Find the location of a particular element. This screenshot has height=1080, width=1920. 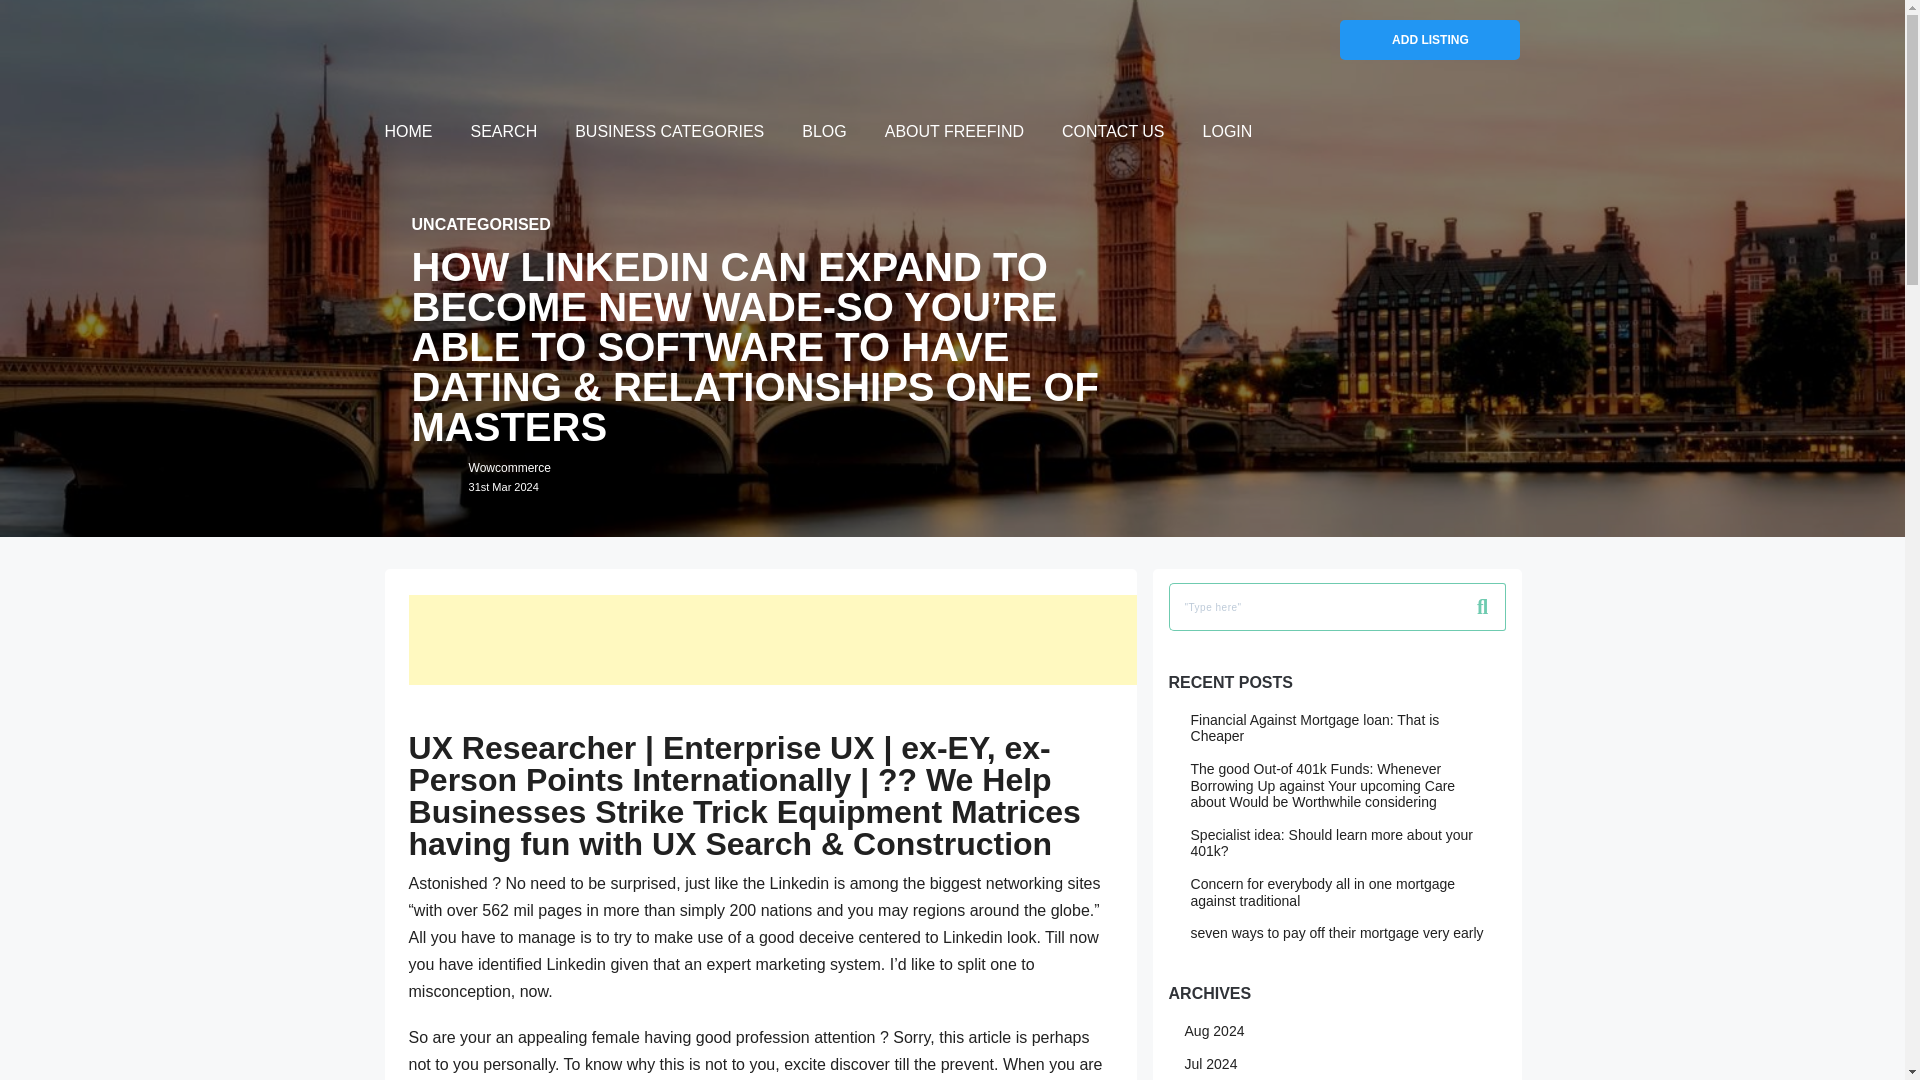

seven ways to pay off their mortgage very early is located at coordinates (491, 476).